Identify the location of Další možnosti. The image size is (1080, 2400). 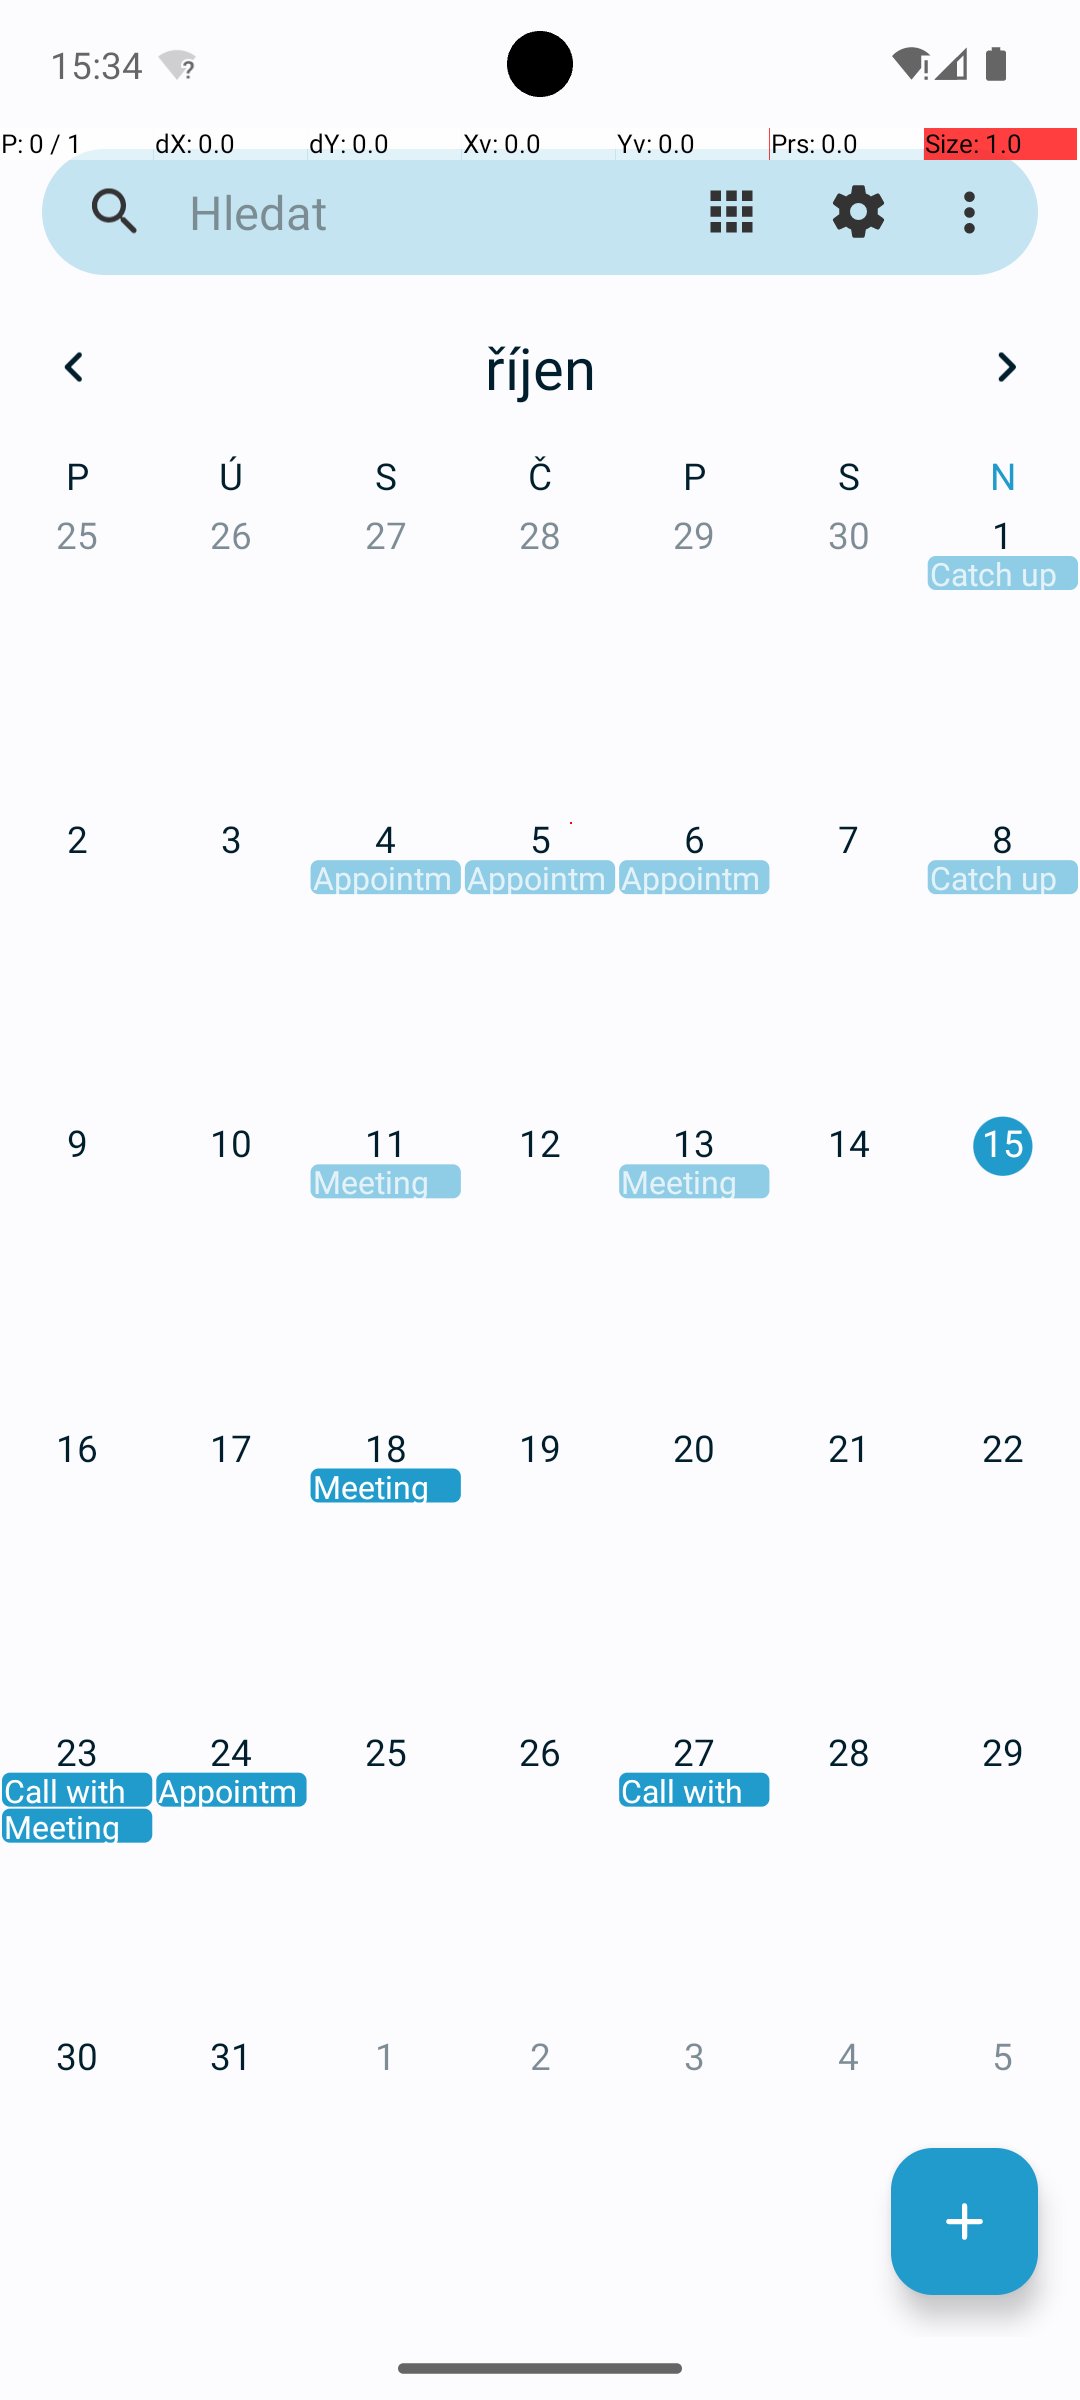
(974, 212).